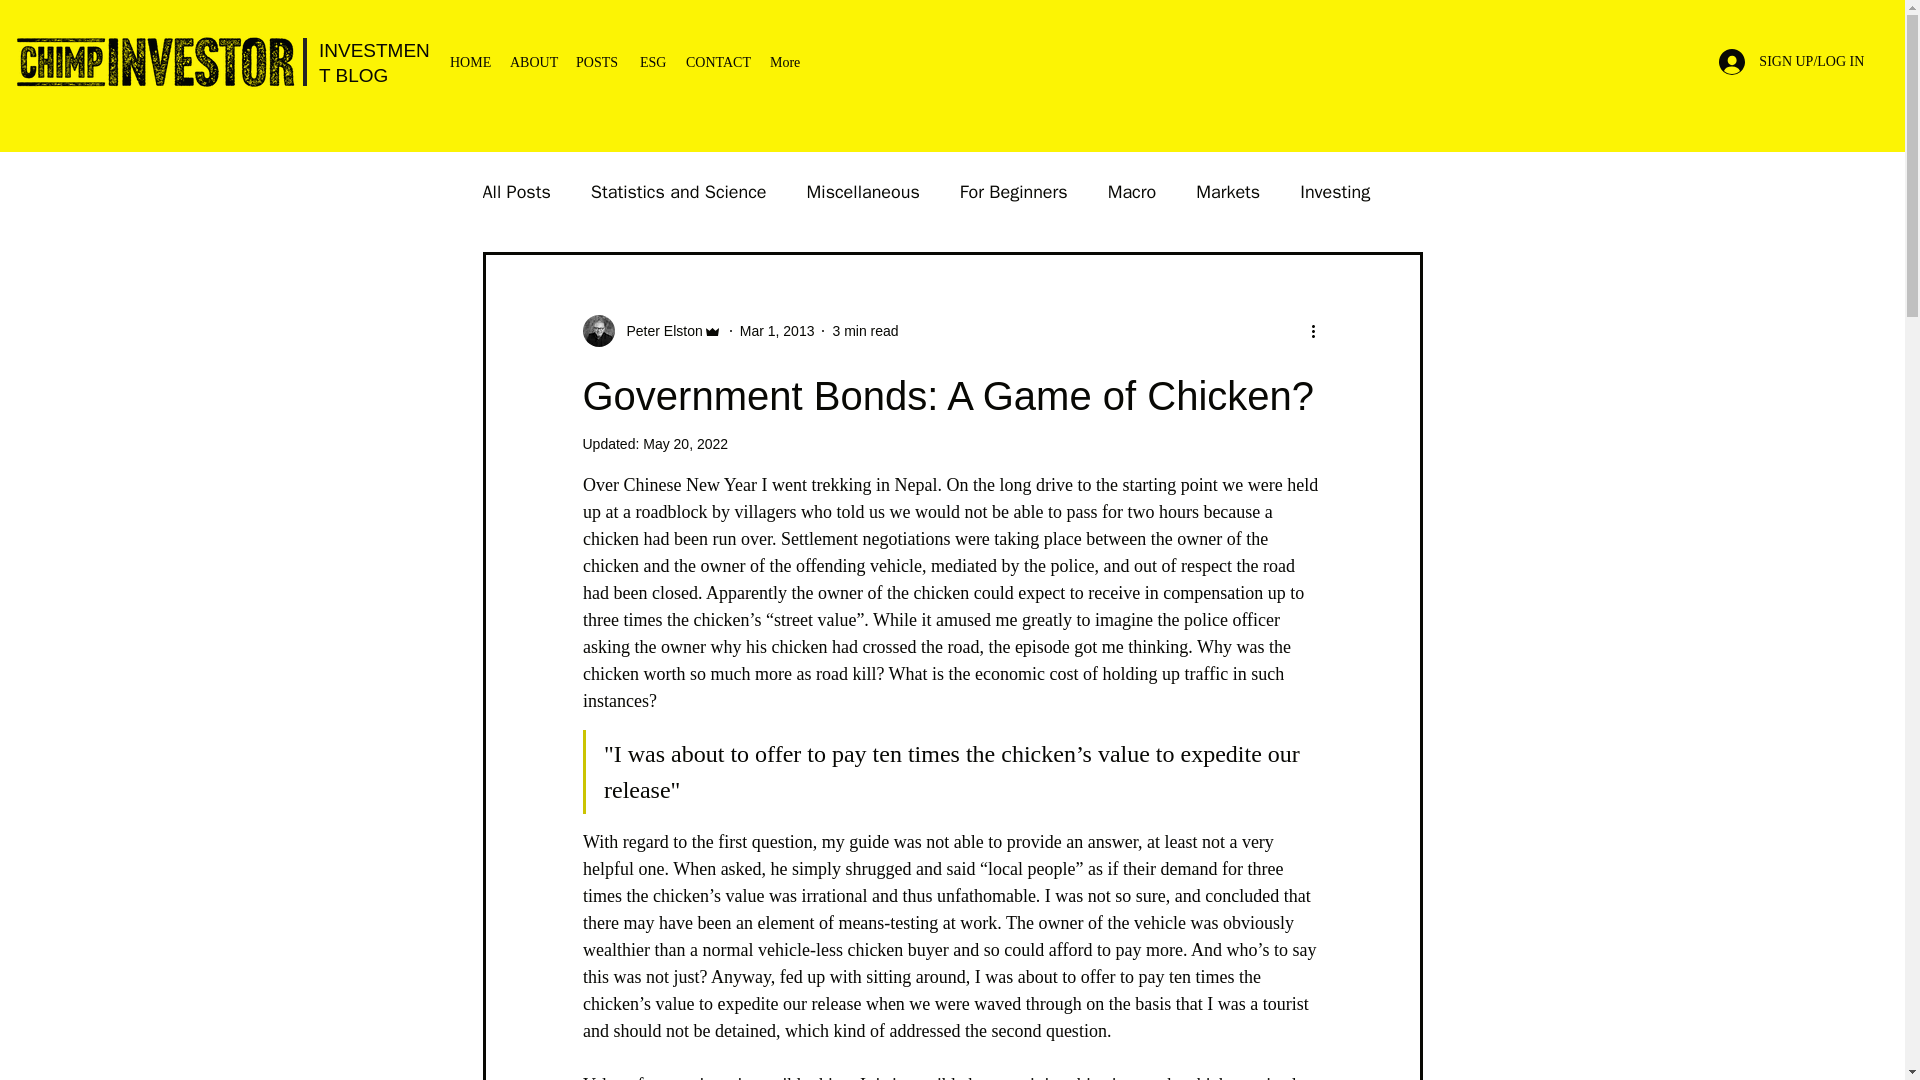 This screenshot has height=1080, width=1920. What do you see at coordinates (862, 192) in the screenshot?
I see `Miscellaneous` at bounding box center [862, 192].